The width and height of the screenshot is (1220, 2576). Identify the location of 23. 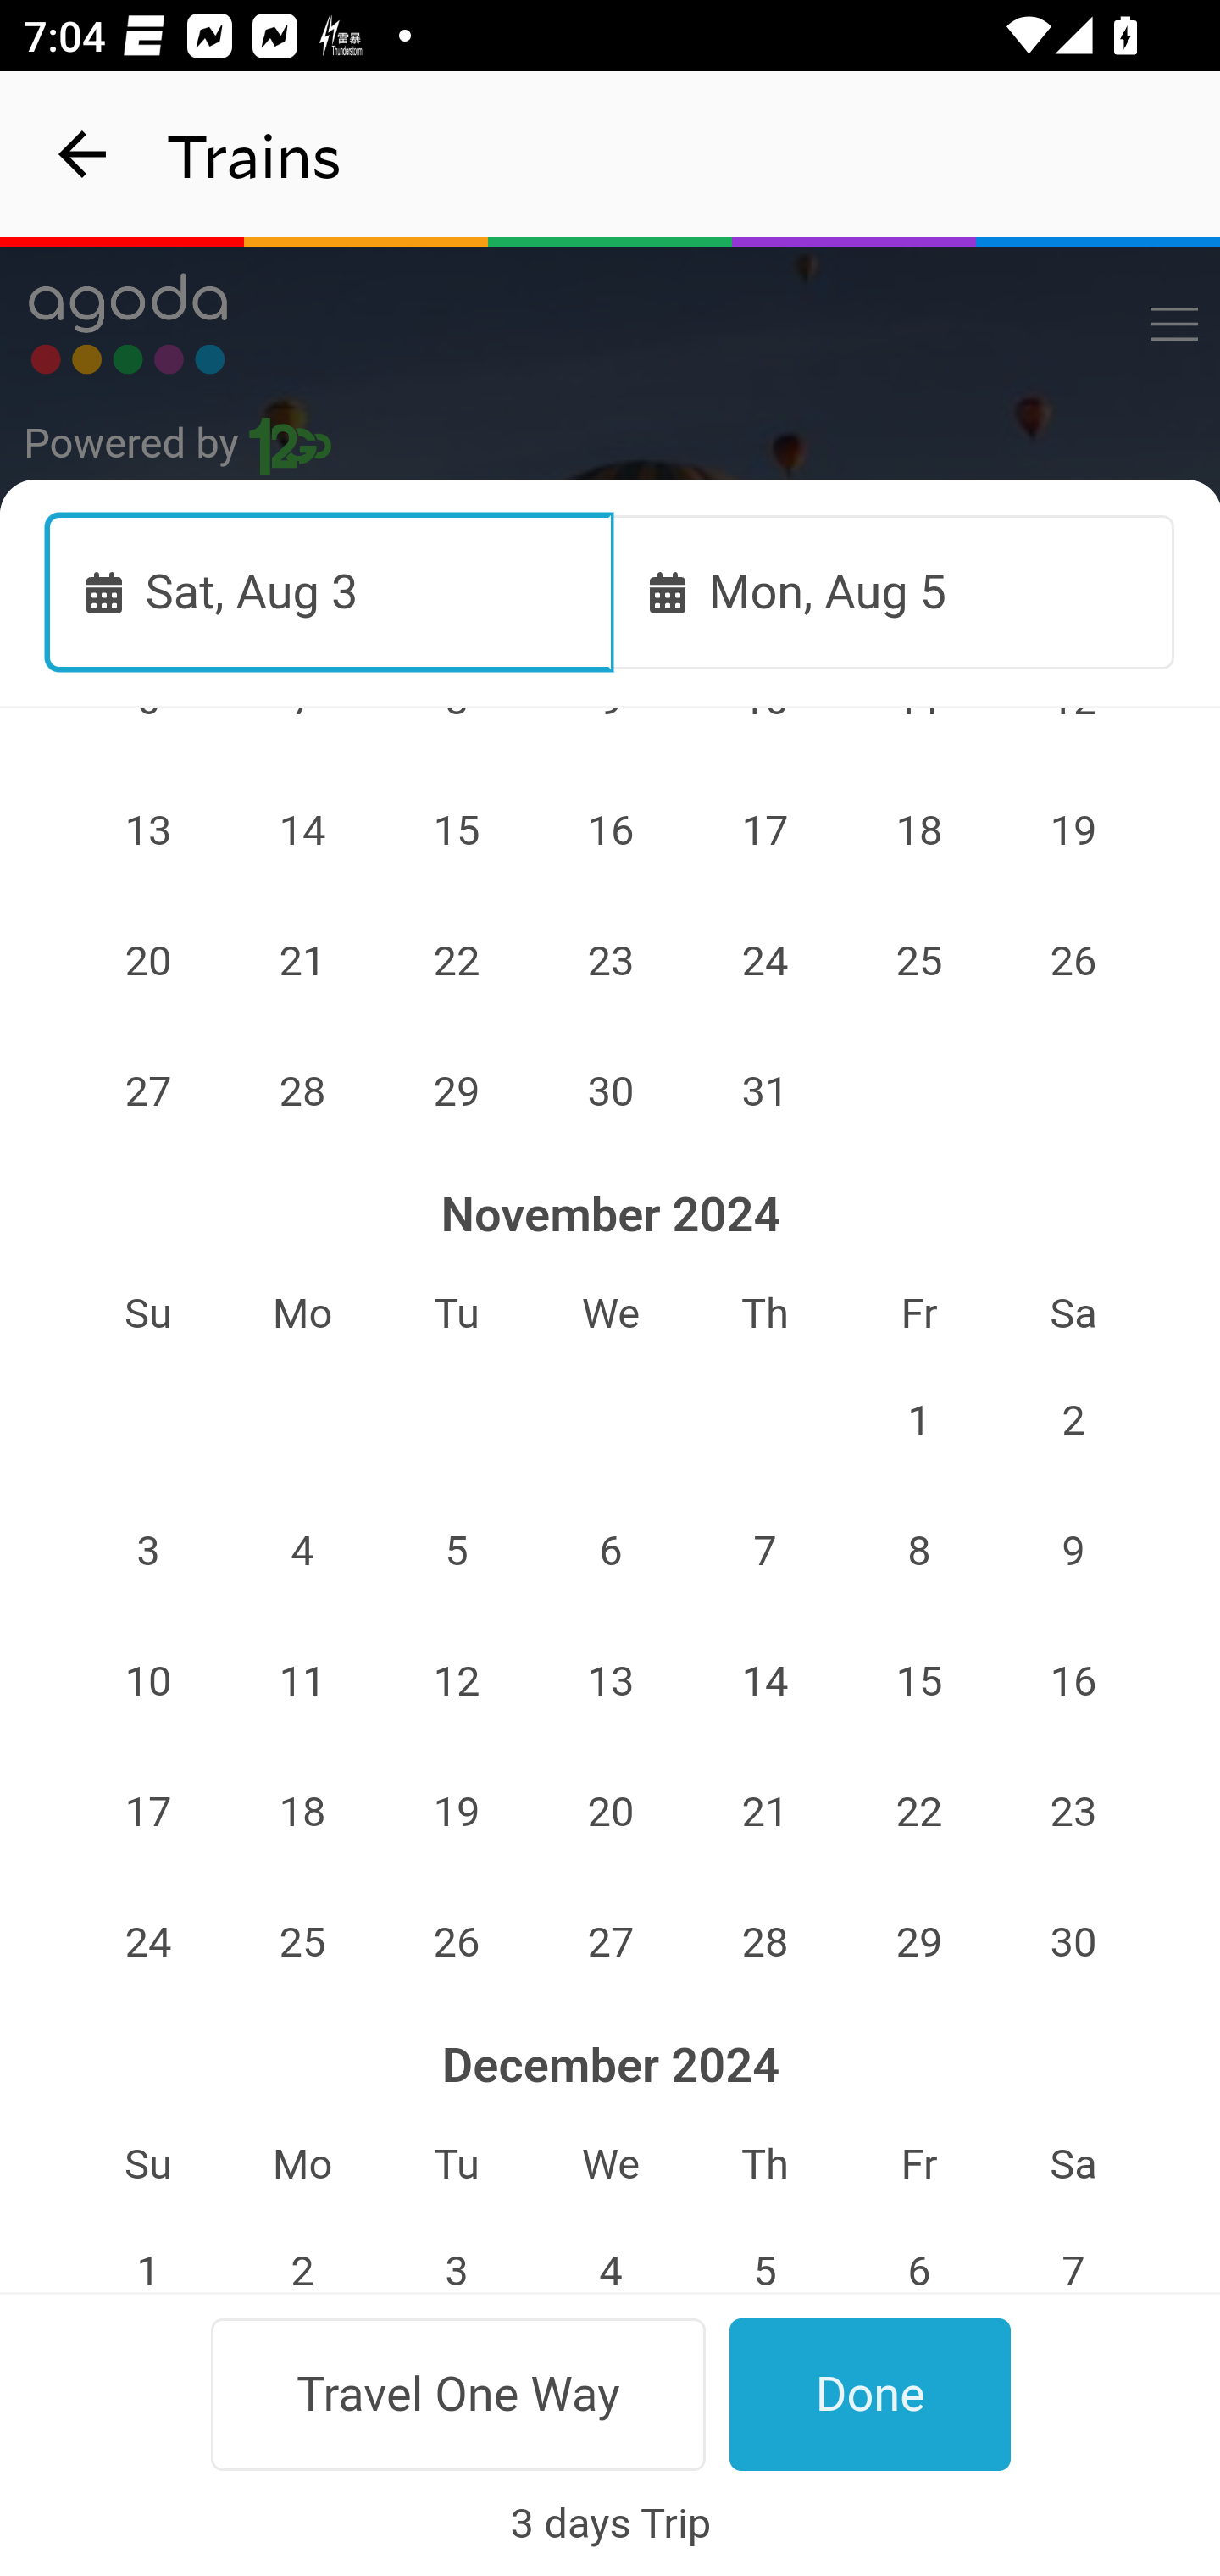
(1074, 1811).